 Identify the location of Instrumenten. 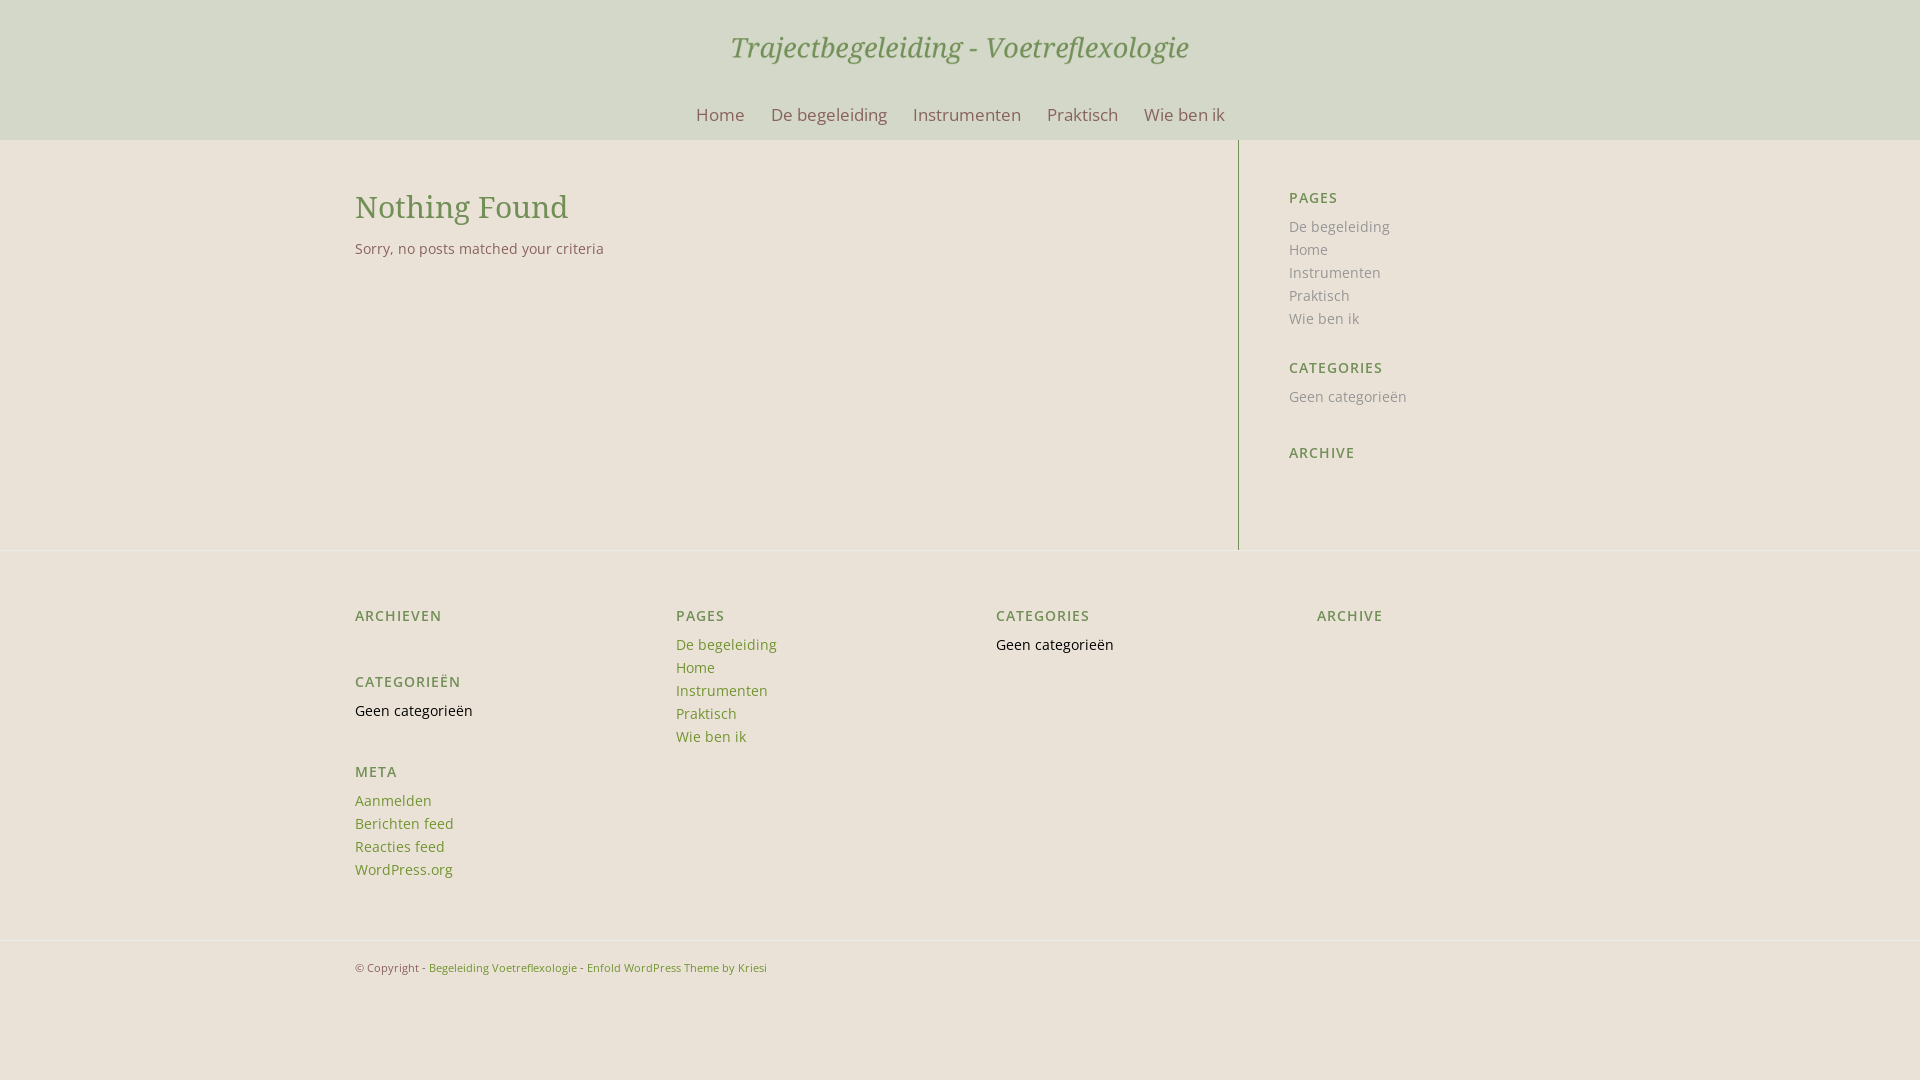
(1335, 272).